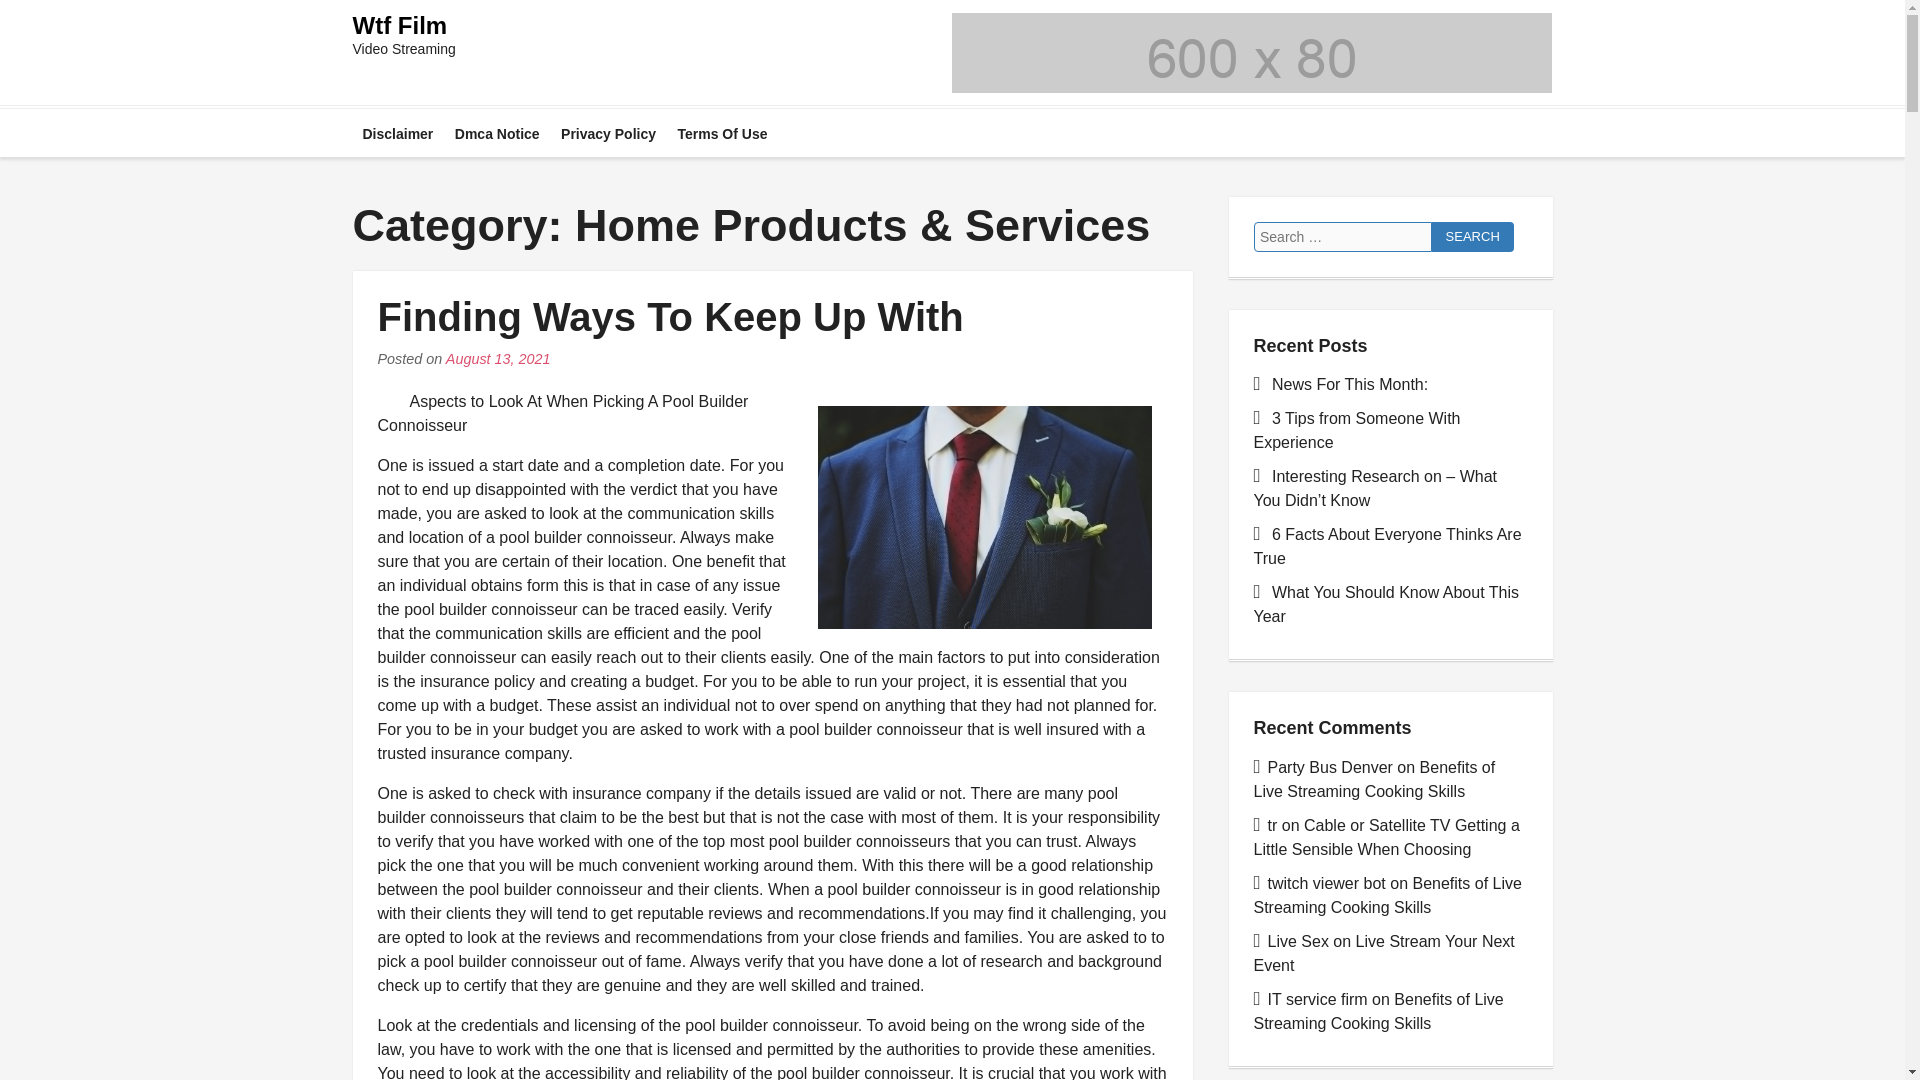 The image size is (1920, 1080). Describe the element at coordinates (1473, 236) in the screenshot. I see `Search` at that location.